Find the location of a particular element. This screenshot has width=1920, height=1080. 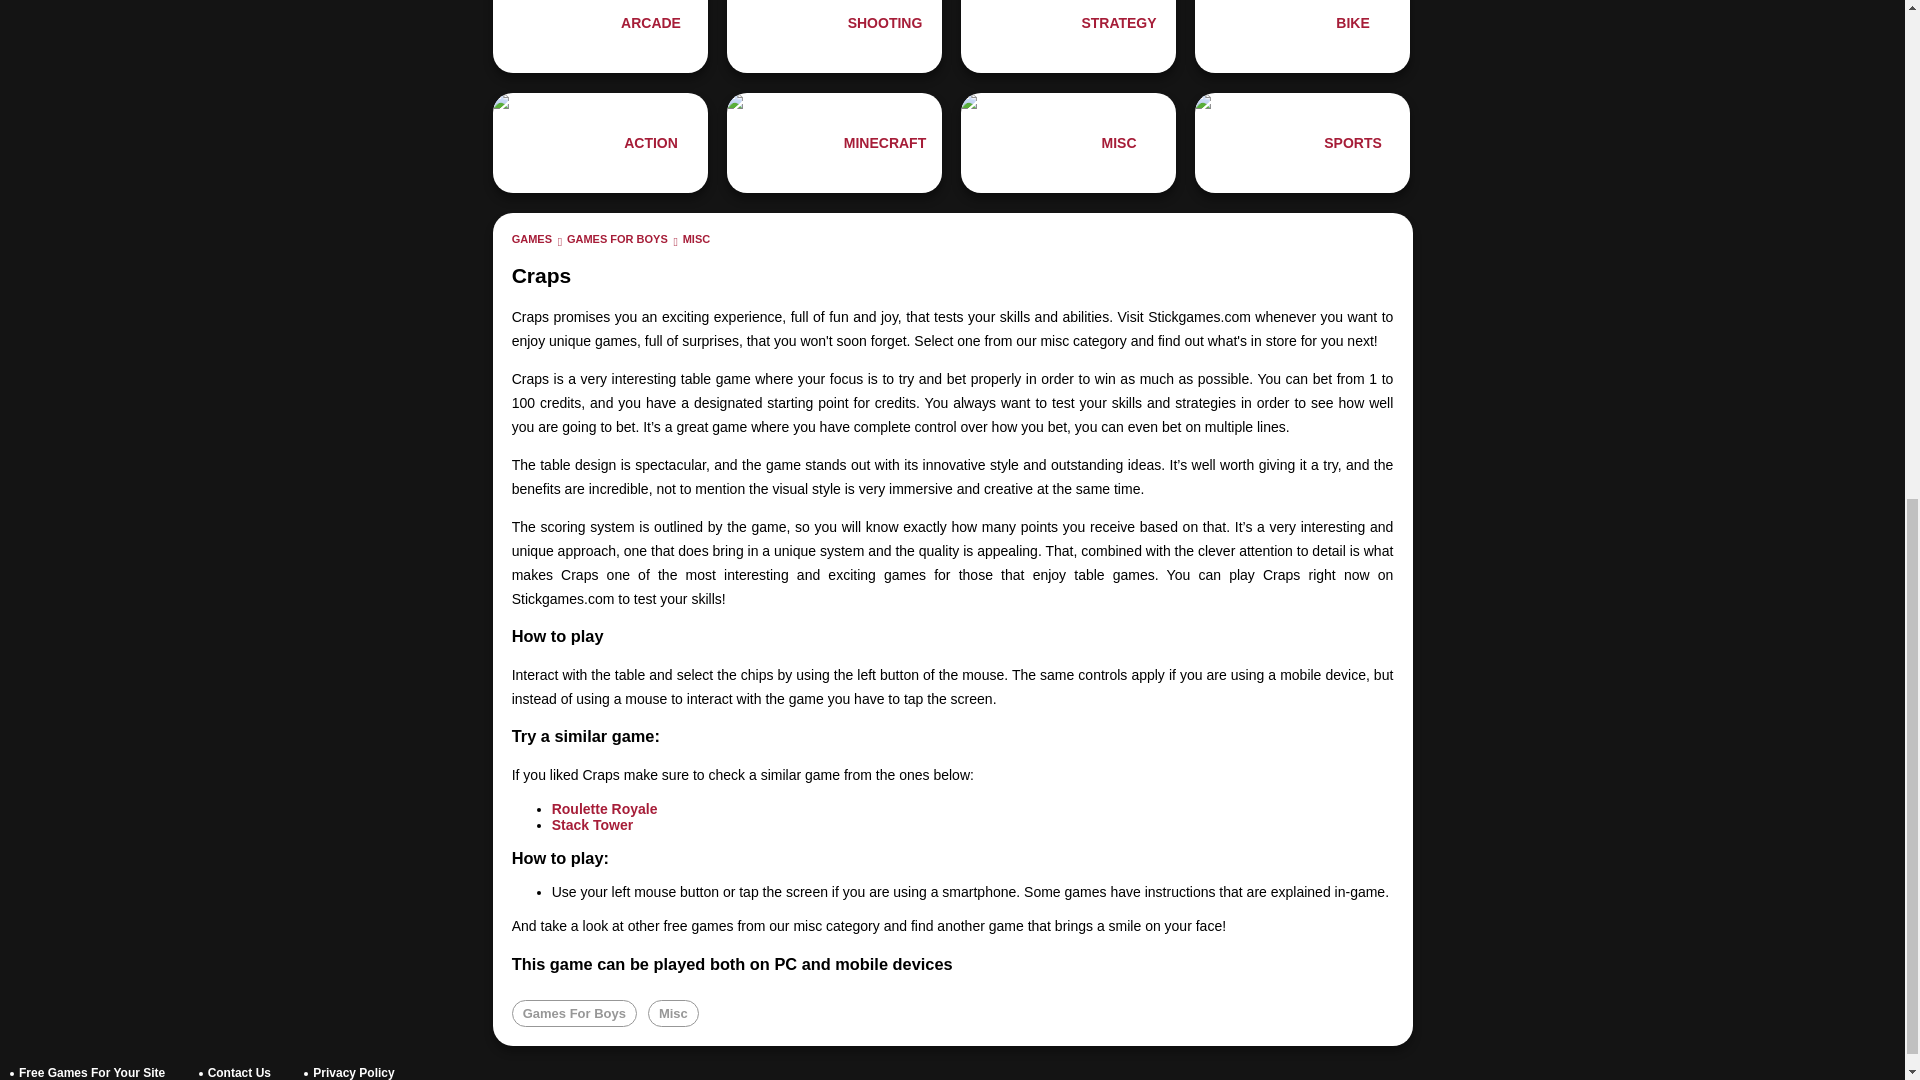

ARCADE is located at coordinates (600, 36).